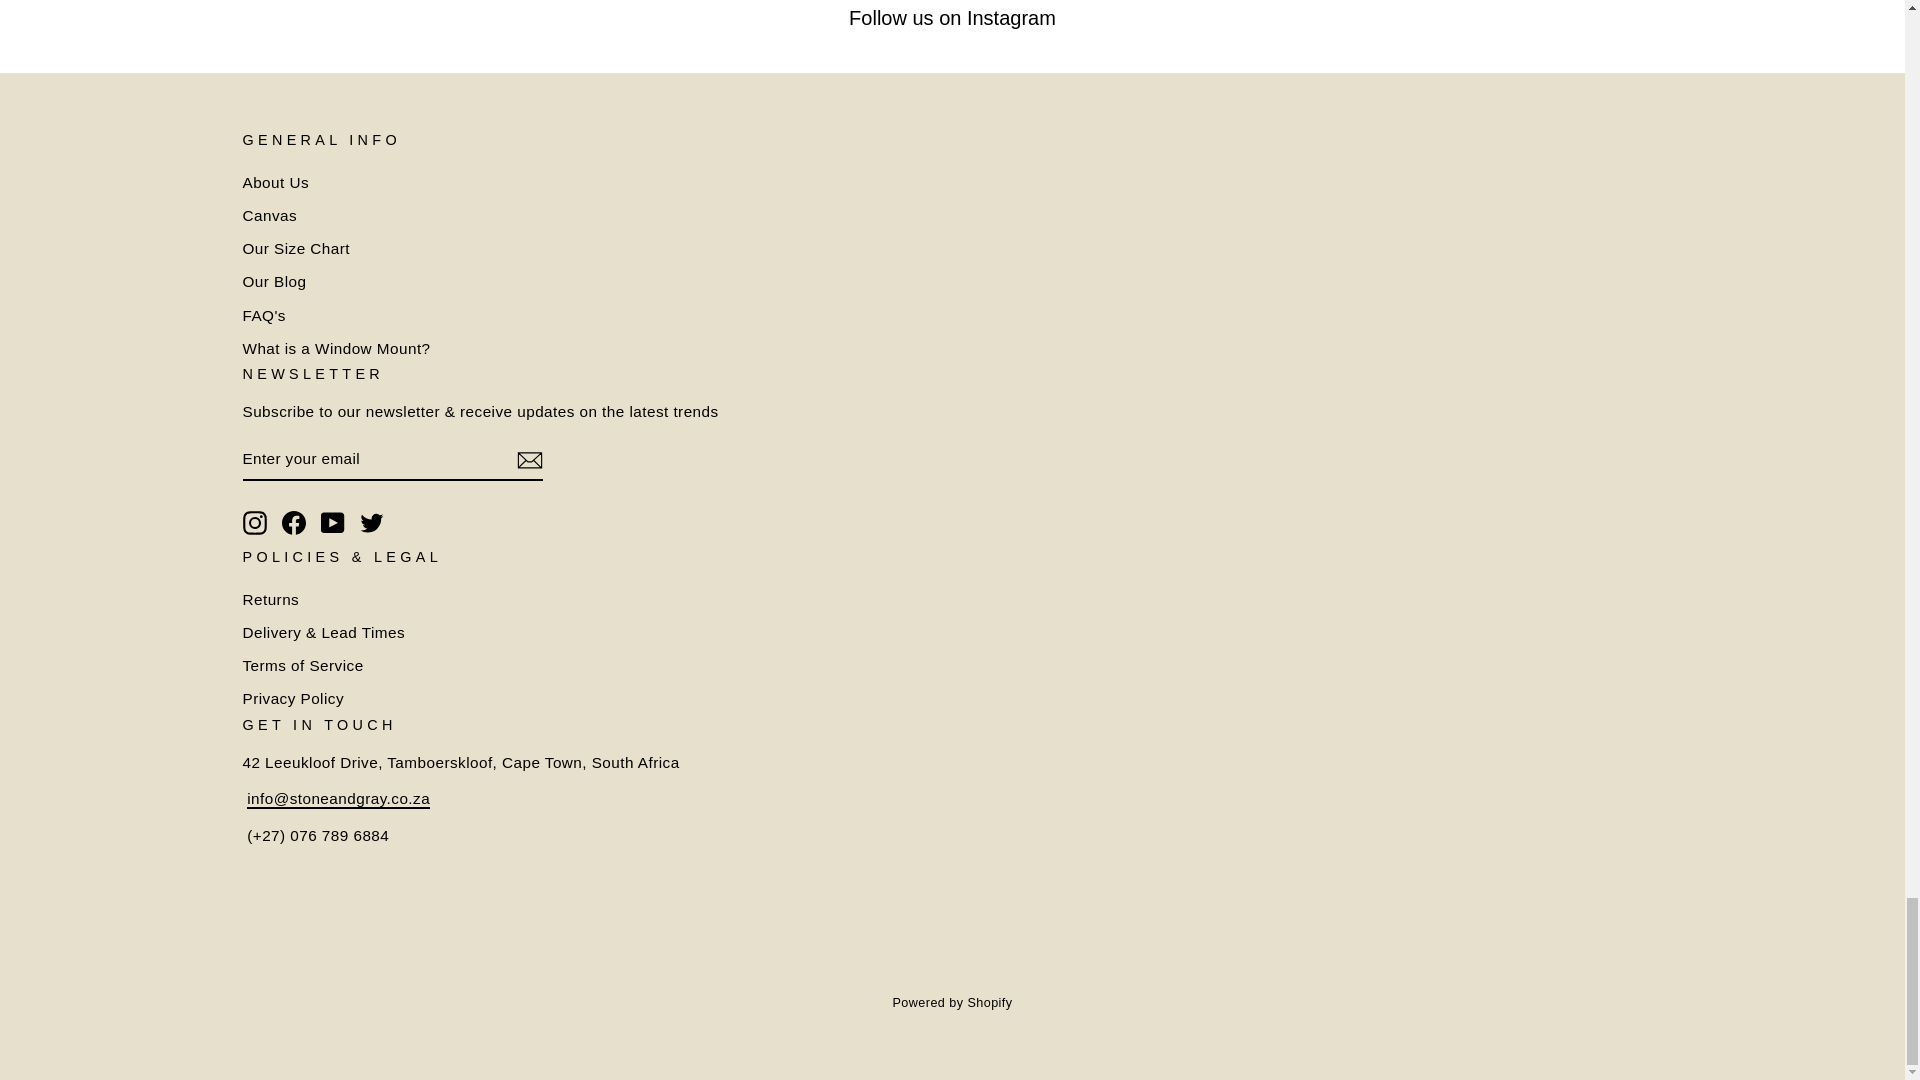 The image size is (1920, 1080). What do you see at coordinates (372, 522) in the screenshot?
I see `Stone and Gray on Twitter` at bounding box center [372, 522].